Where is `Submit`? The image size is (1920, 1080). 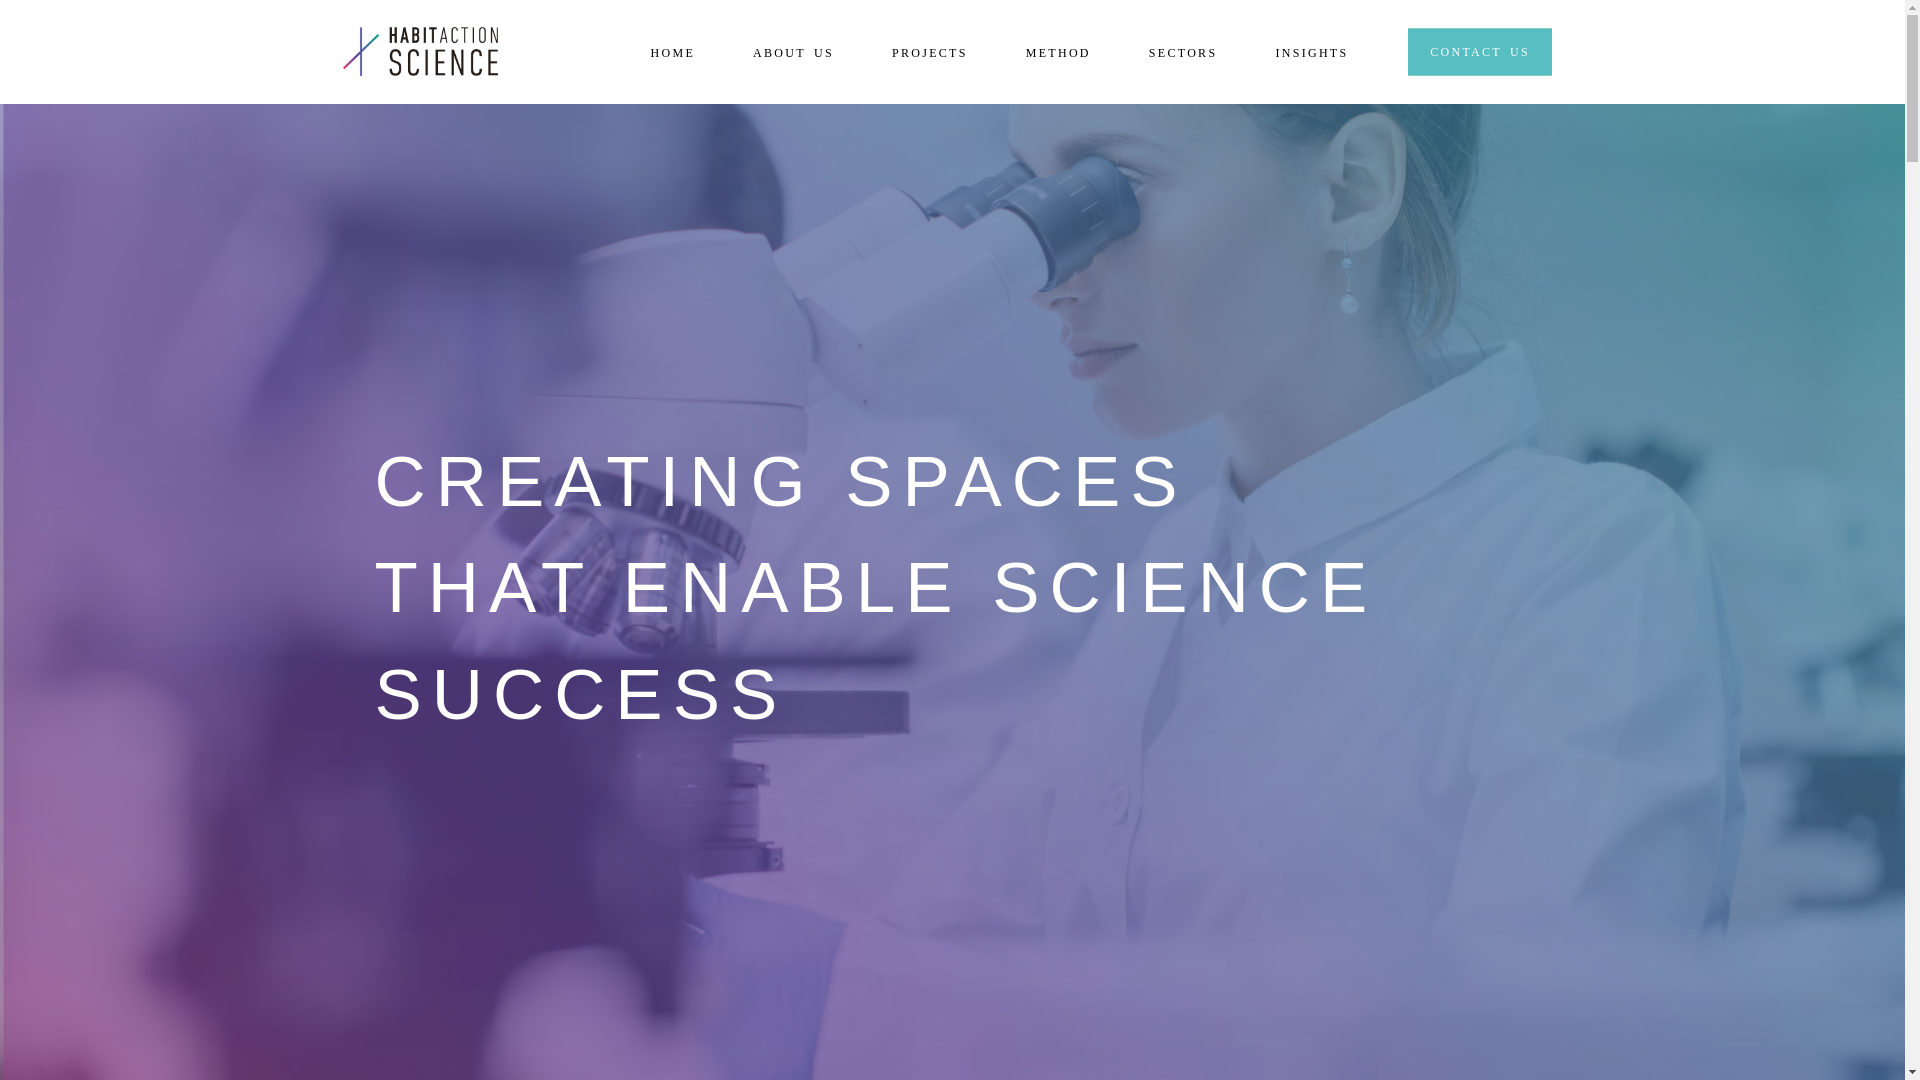 Submit is located at coordinates (564, 781).